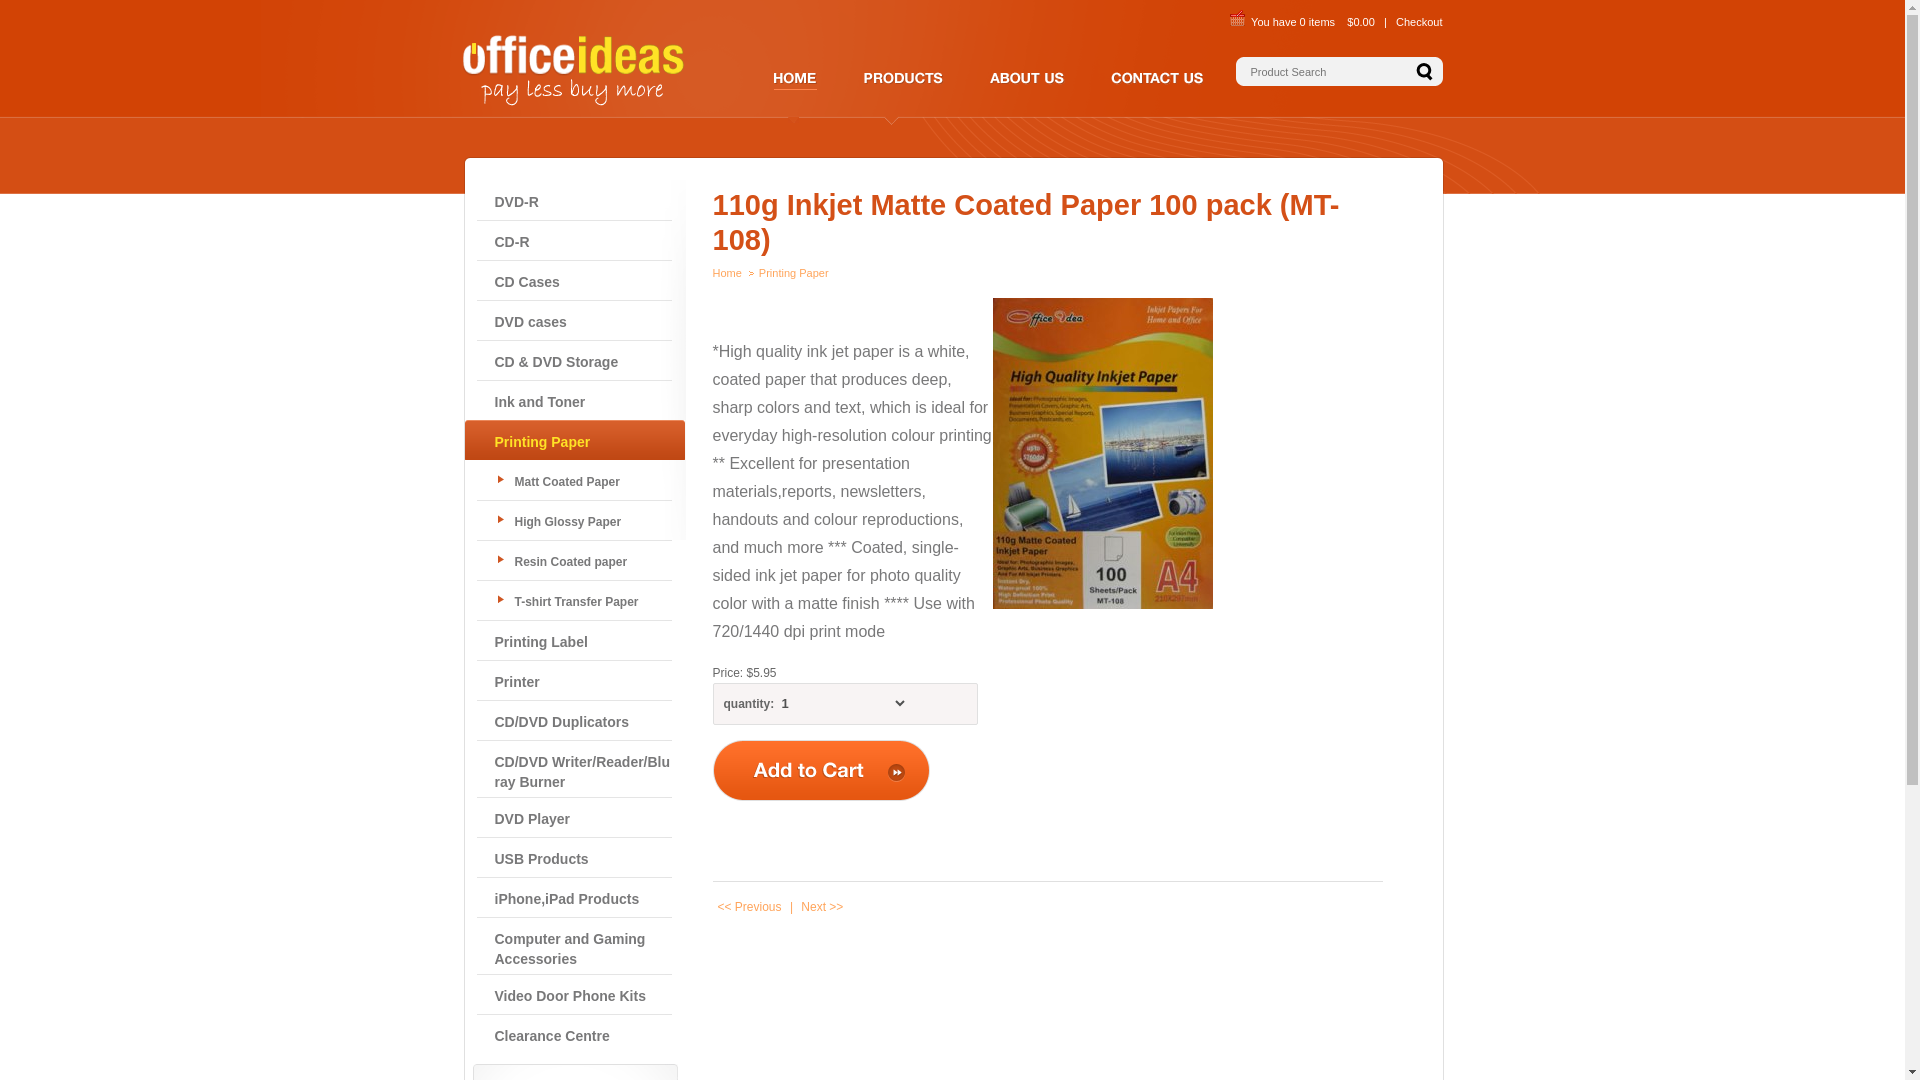  What do you see at coordinates (1328, 72) in the screenshot?
I see `Product Search` at bounding box center [1328, 72].